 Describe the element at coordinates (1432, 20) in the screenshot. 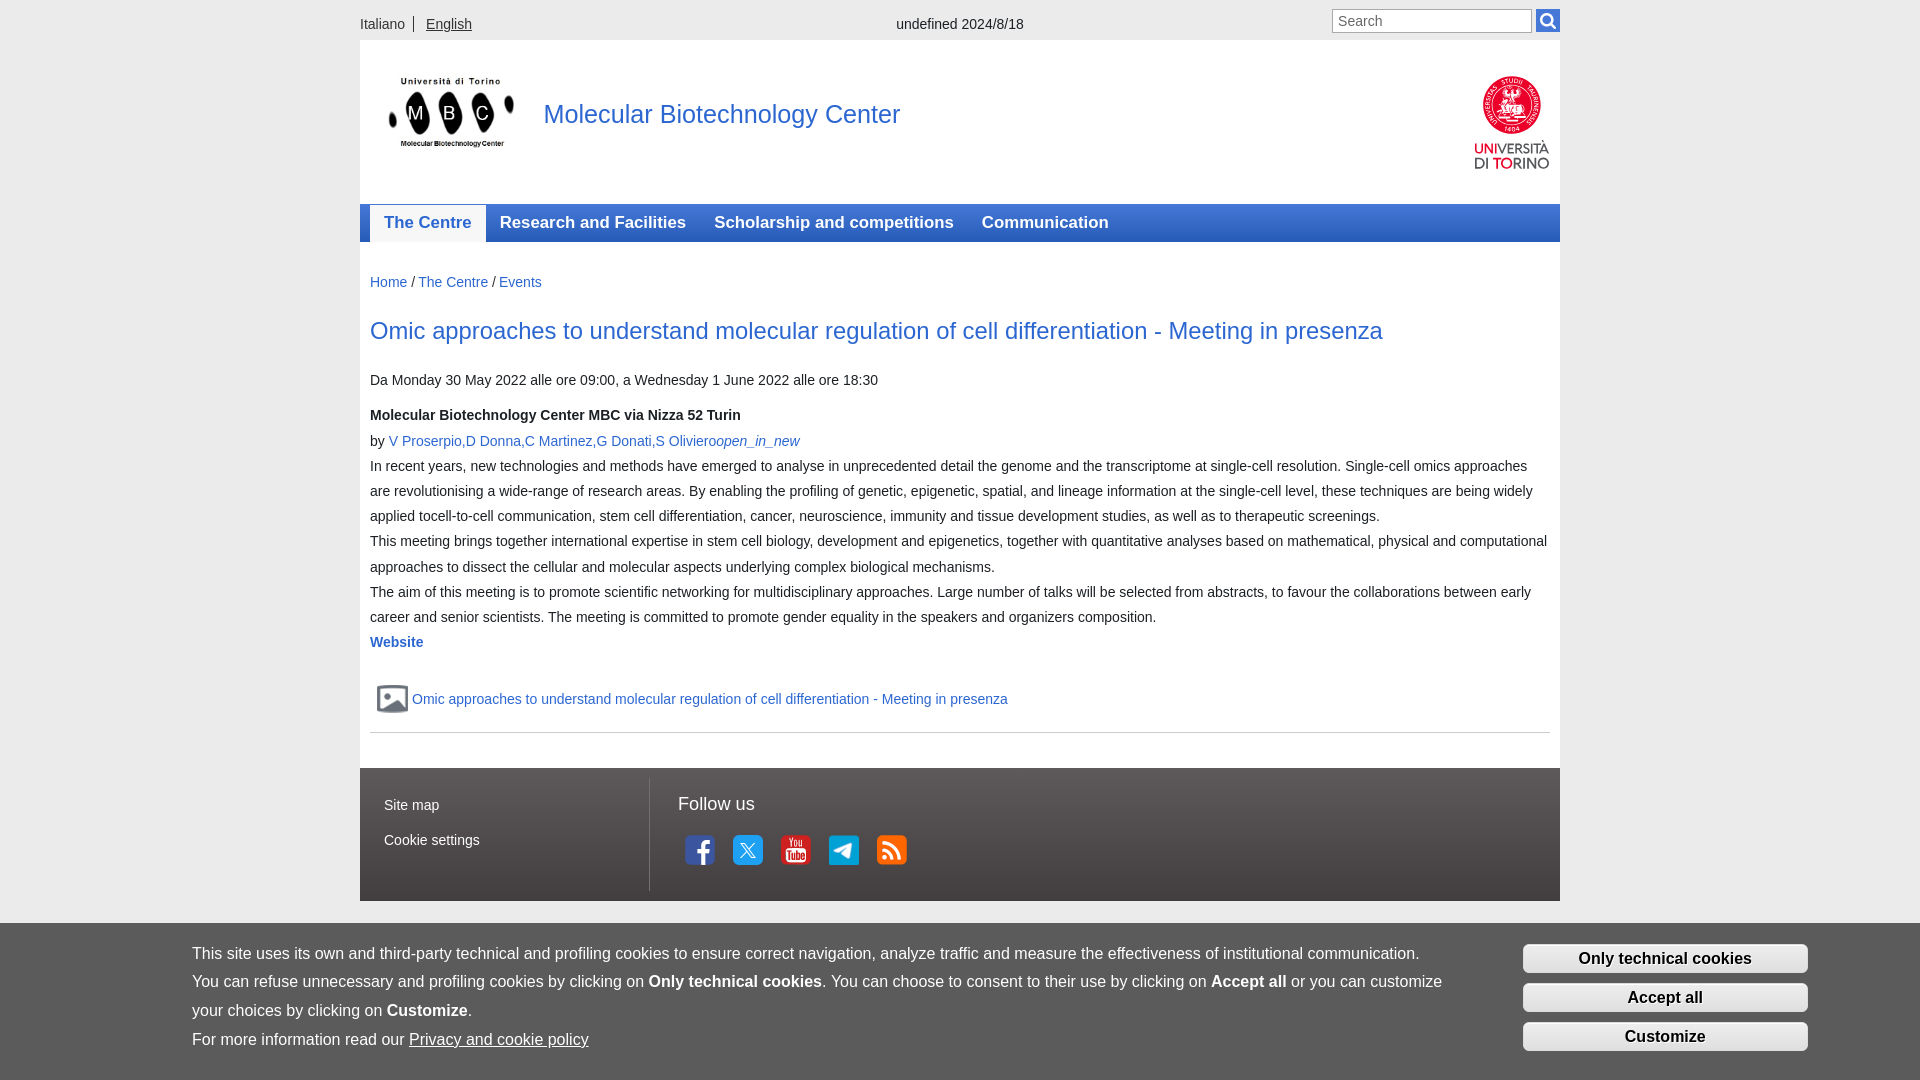

I see `Enter the terms you wish to search for.` at that location.